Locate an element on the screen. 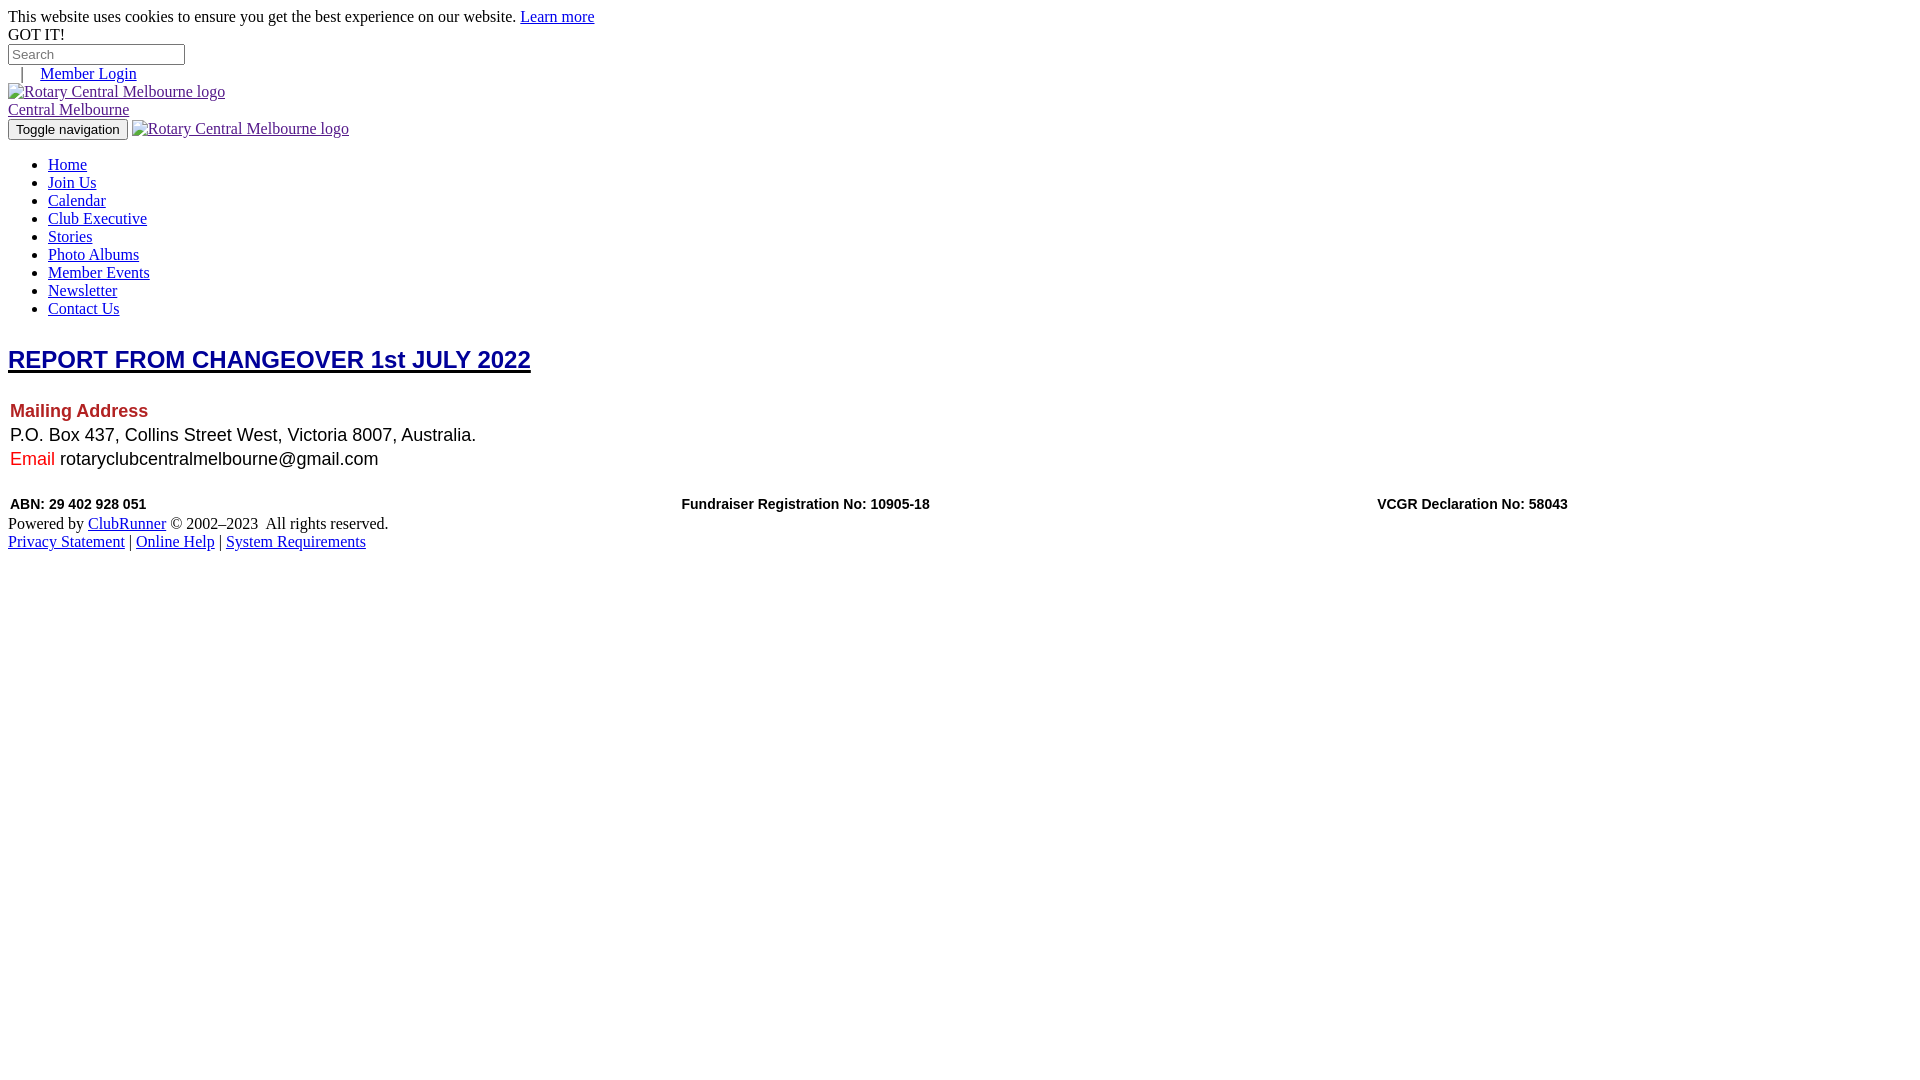 The image size is (1920, 1080). Central Melbourne is located at coordinates (960, 101).